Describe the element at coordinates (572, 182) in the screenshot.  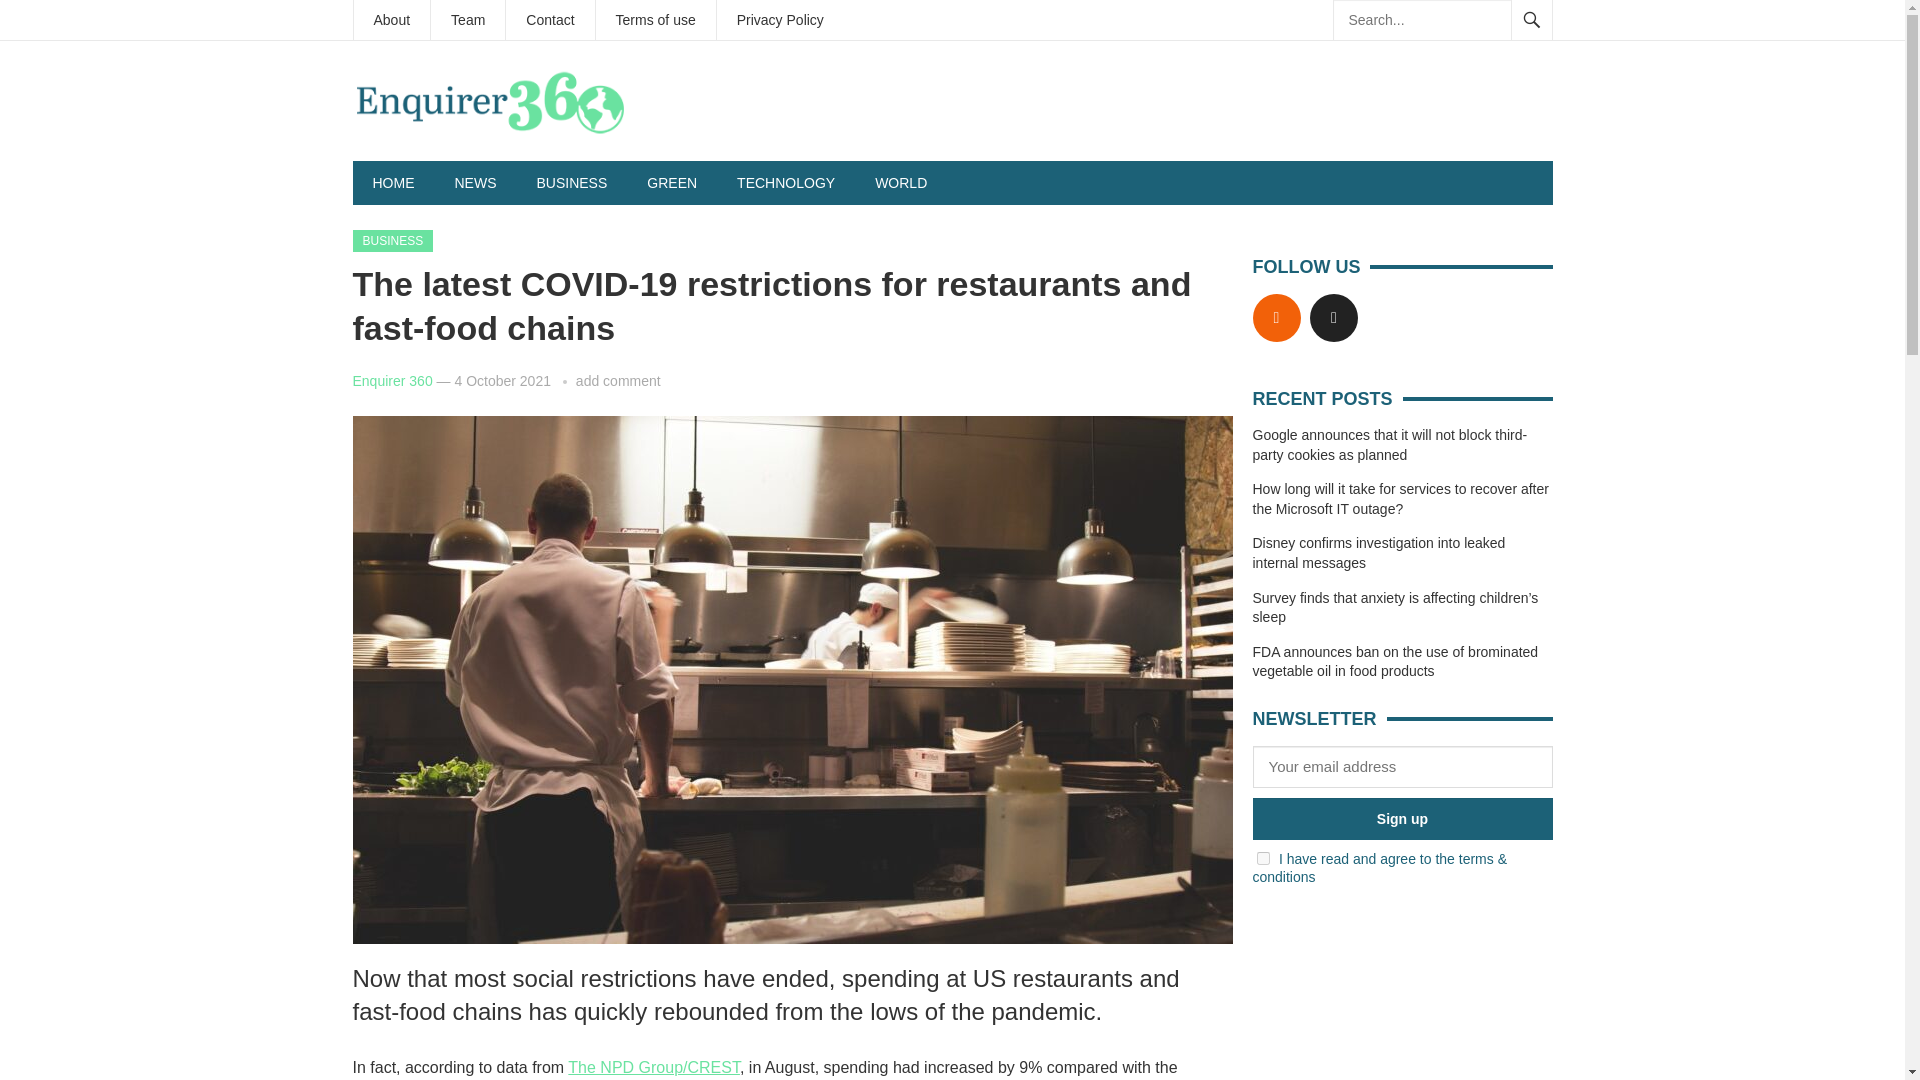
I see `BUSINESS` at that location.